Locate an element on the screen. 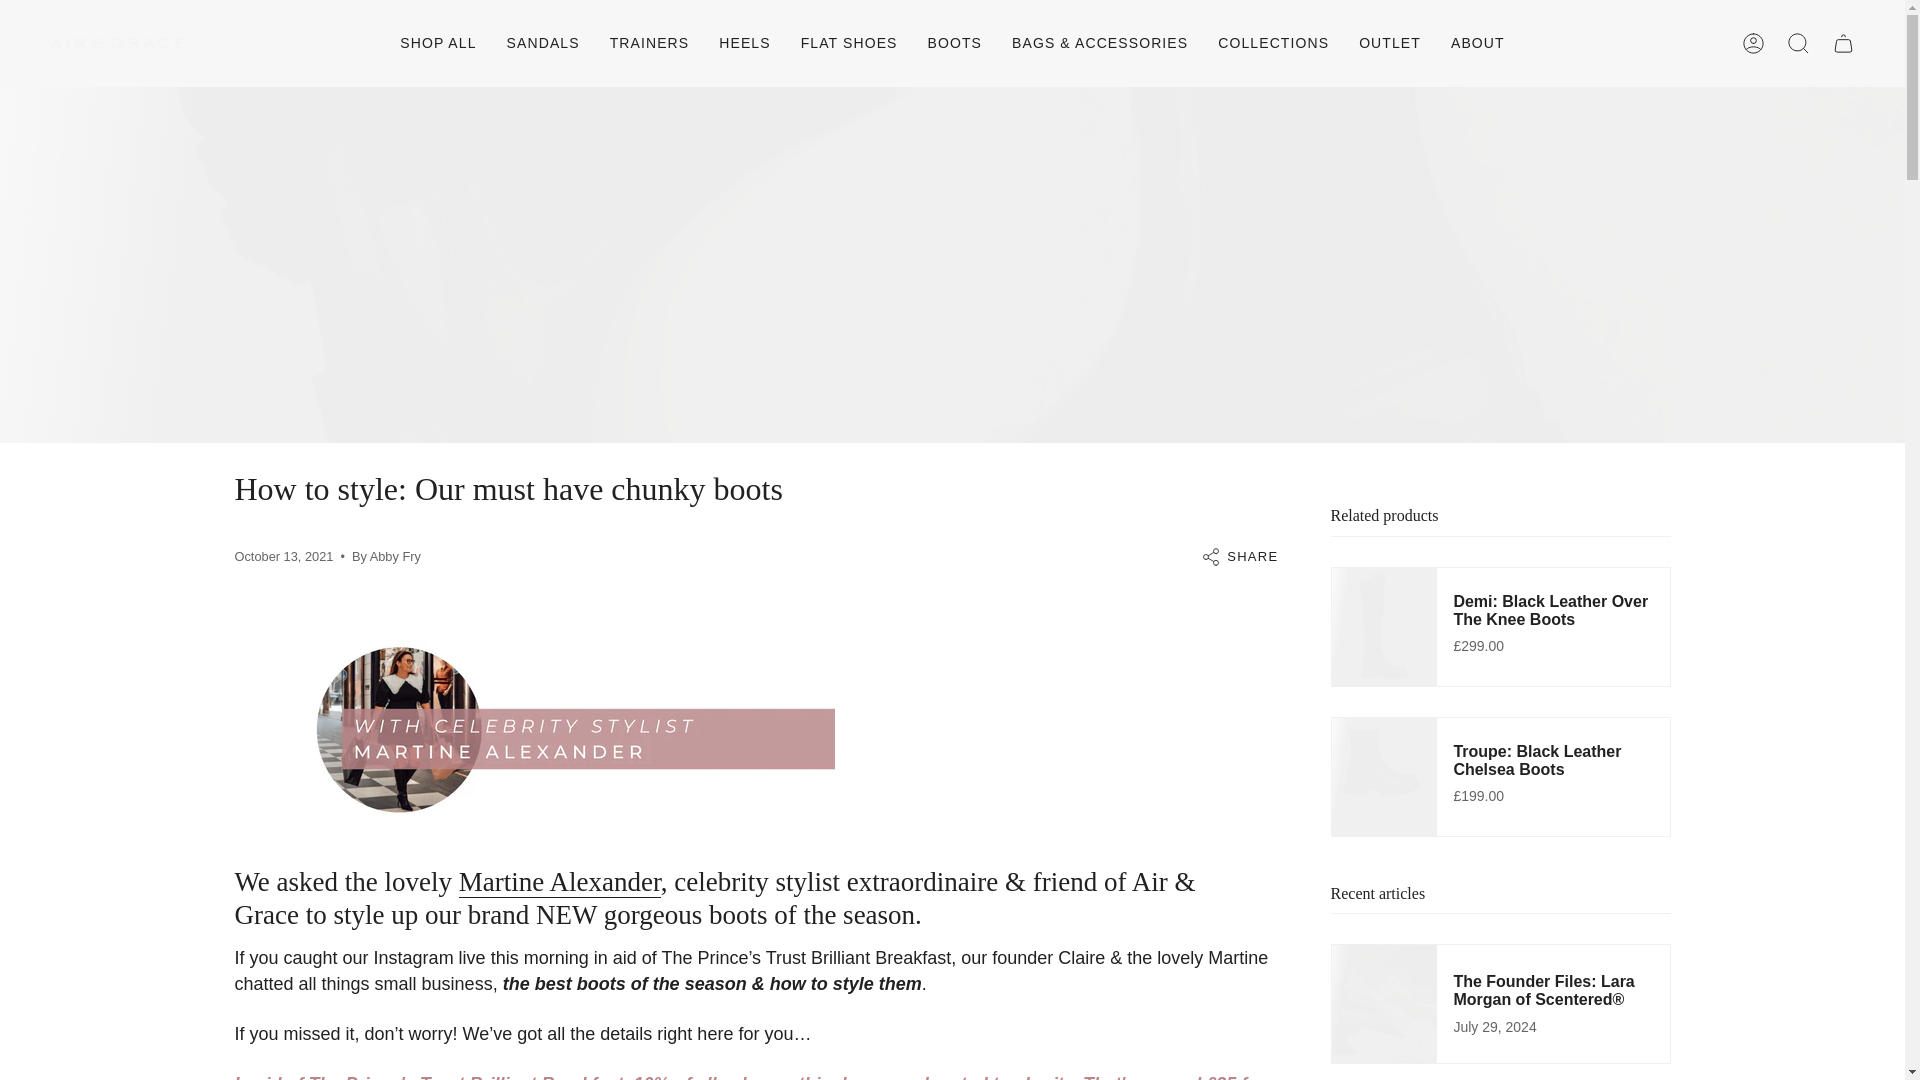 The image size is (1920, 1080). BOOTS is located at coordinates (956, 43).